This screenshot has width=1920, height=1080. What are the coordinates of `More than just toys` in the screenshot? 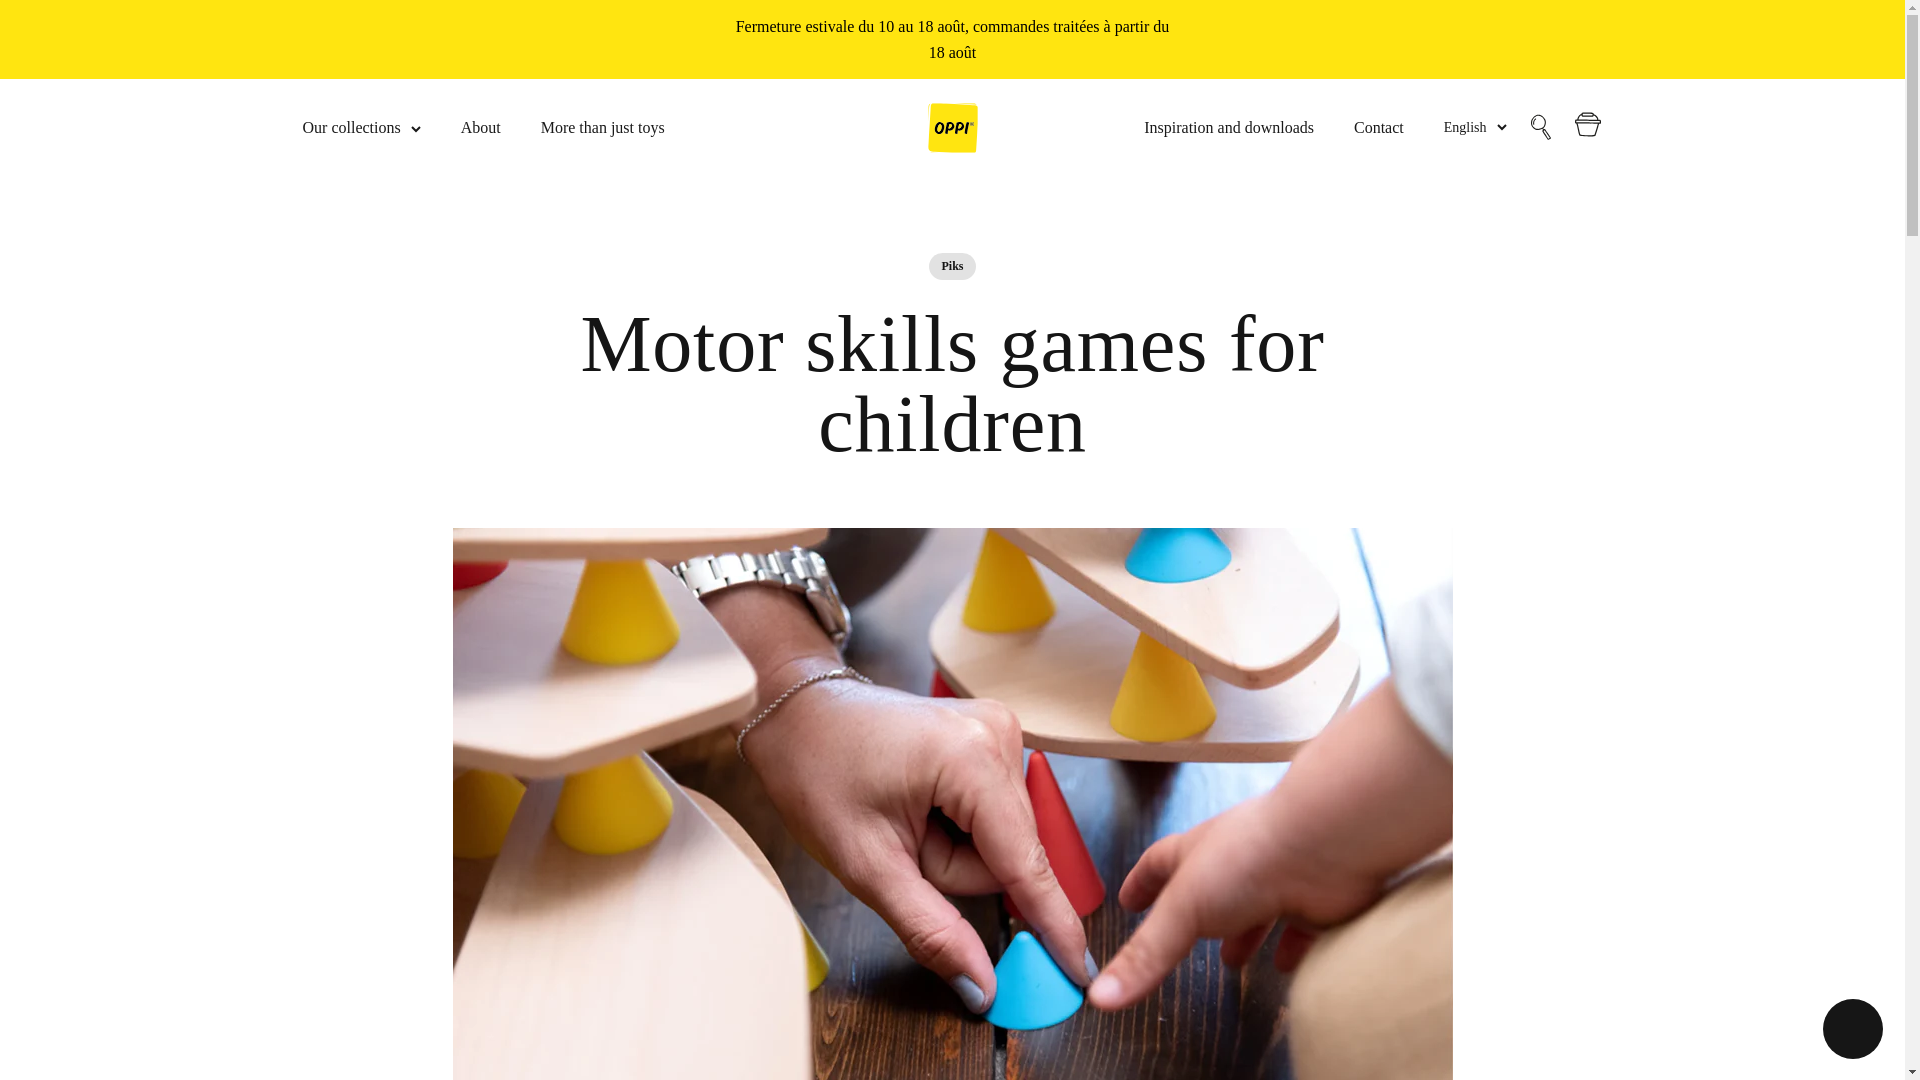 It's located at (602, 127).